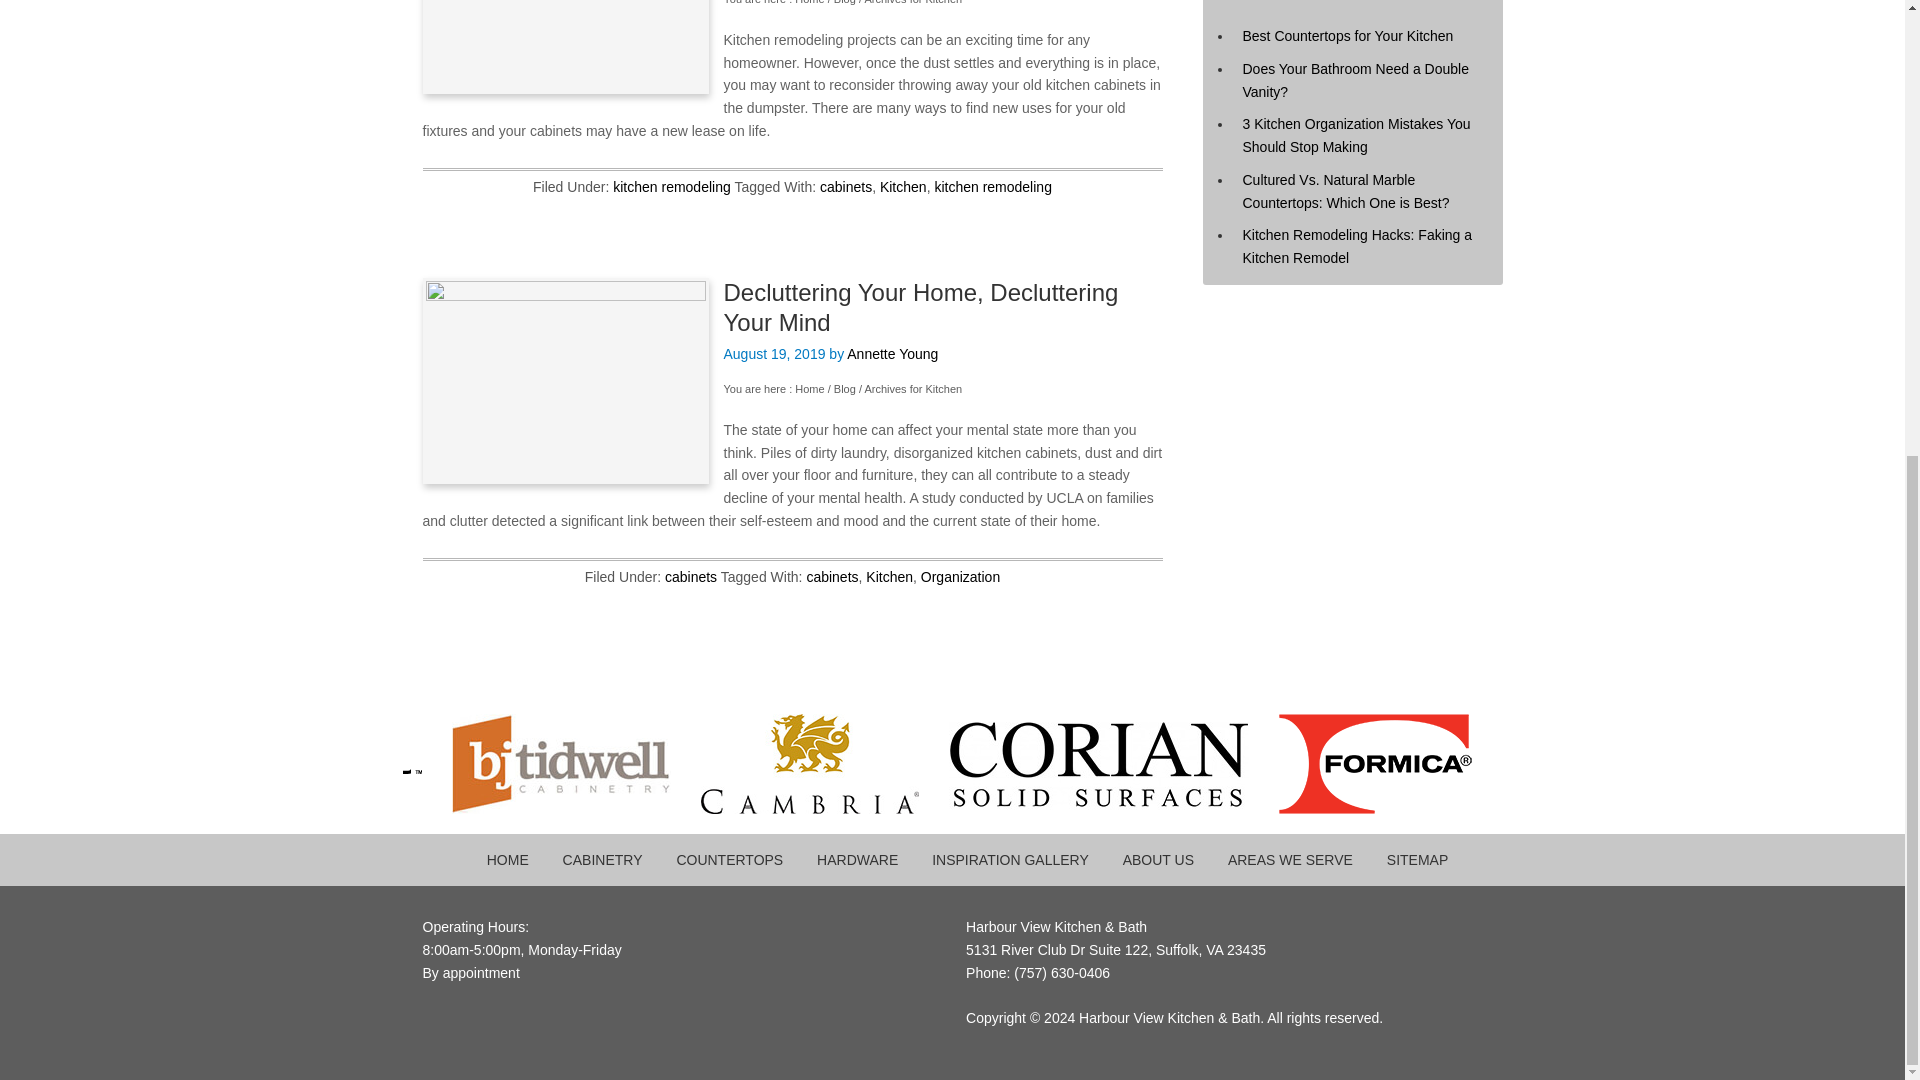  Describe the element at coordinates (1390, 808) in the screenshot. I see `Formica` at that location.